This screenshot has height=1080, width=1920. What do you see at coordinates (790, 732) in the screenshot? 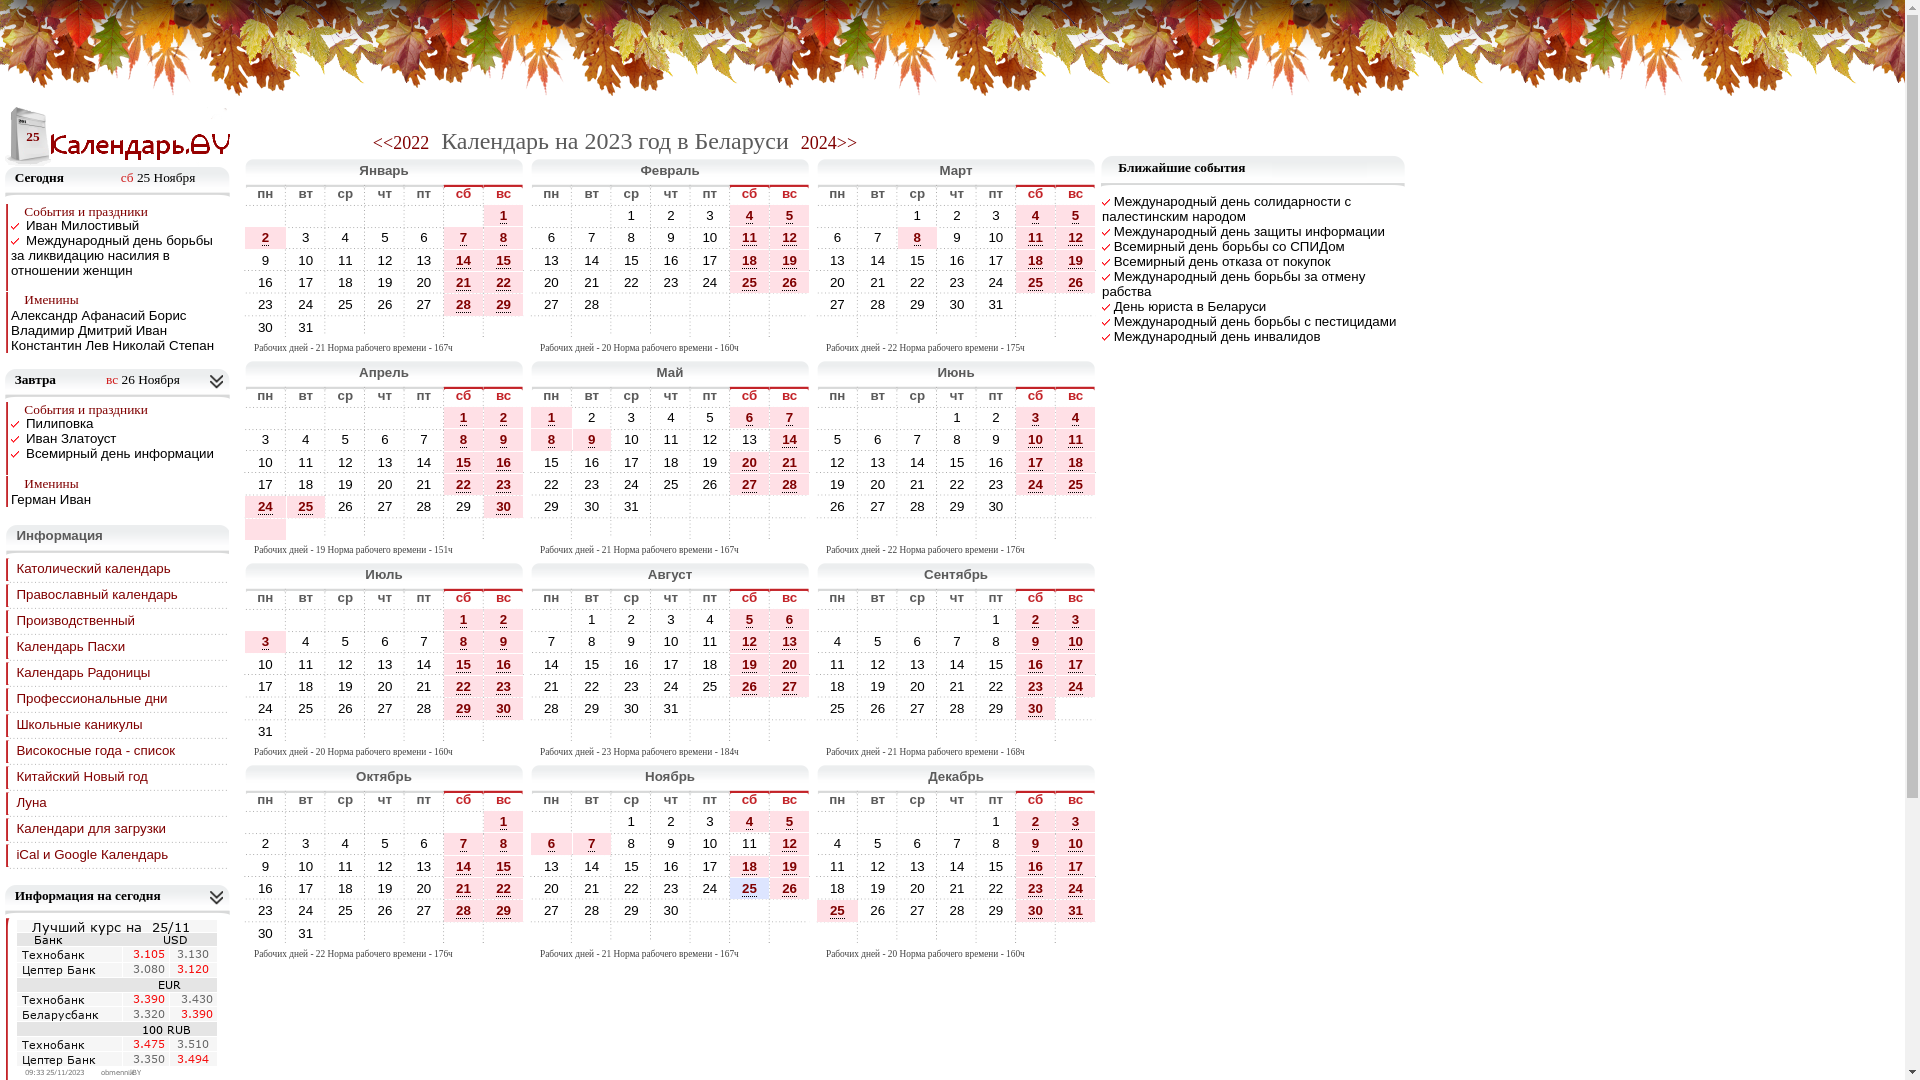
I see ` ` at bounding box center [790, 732].